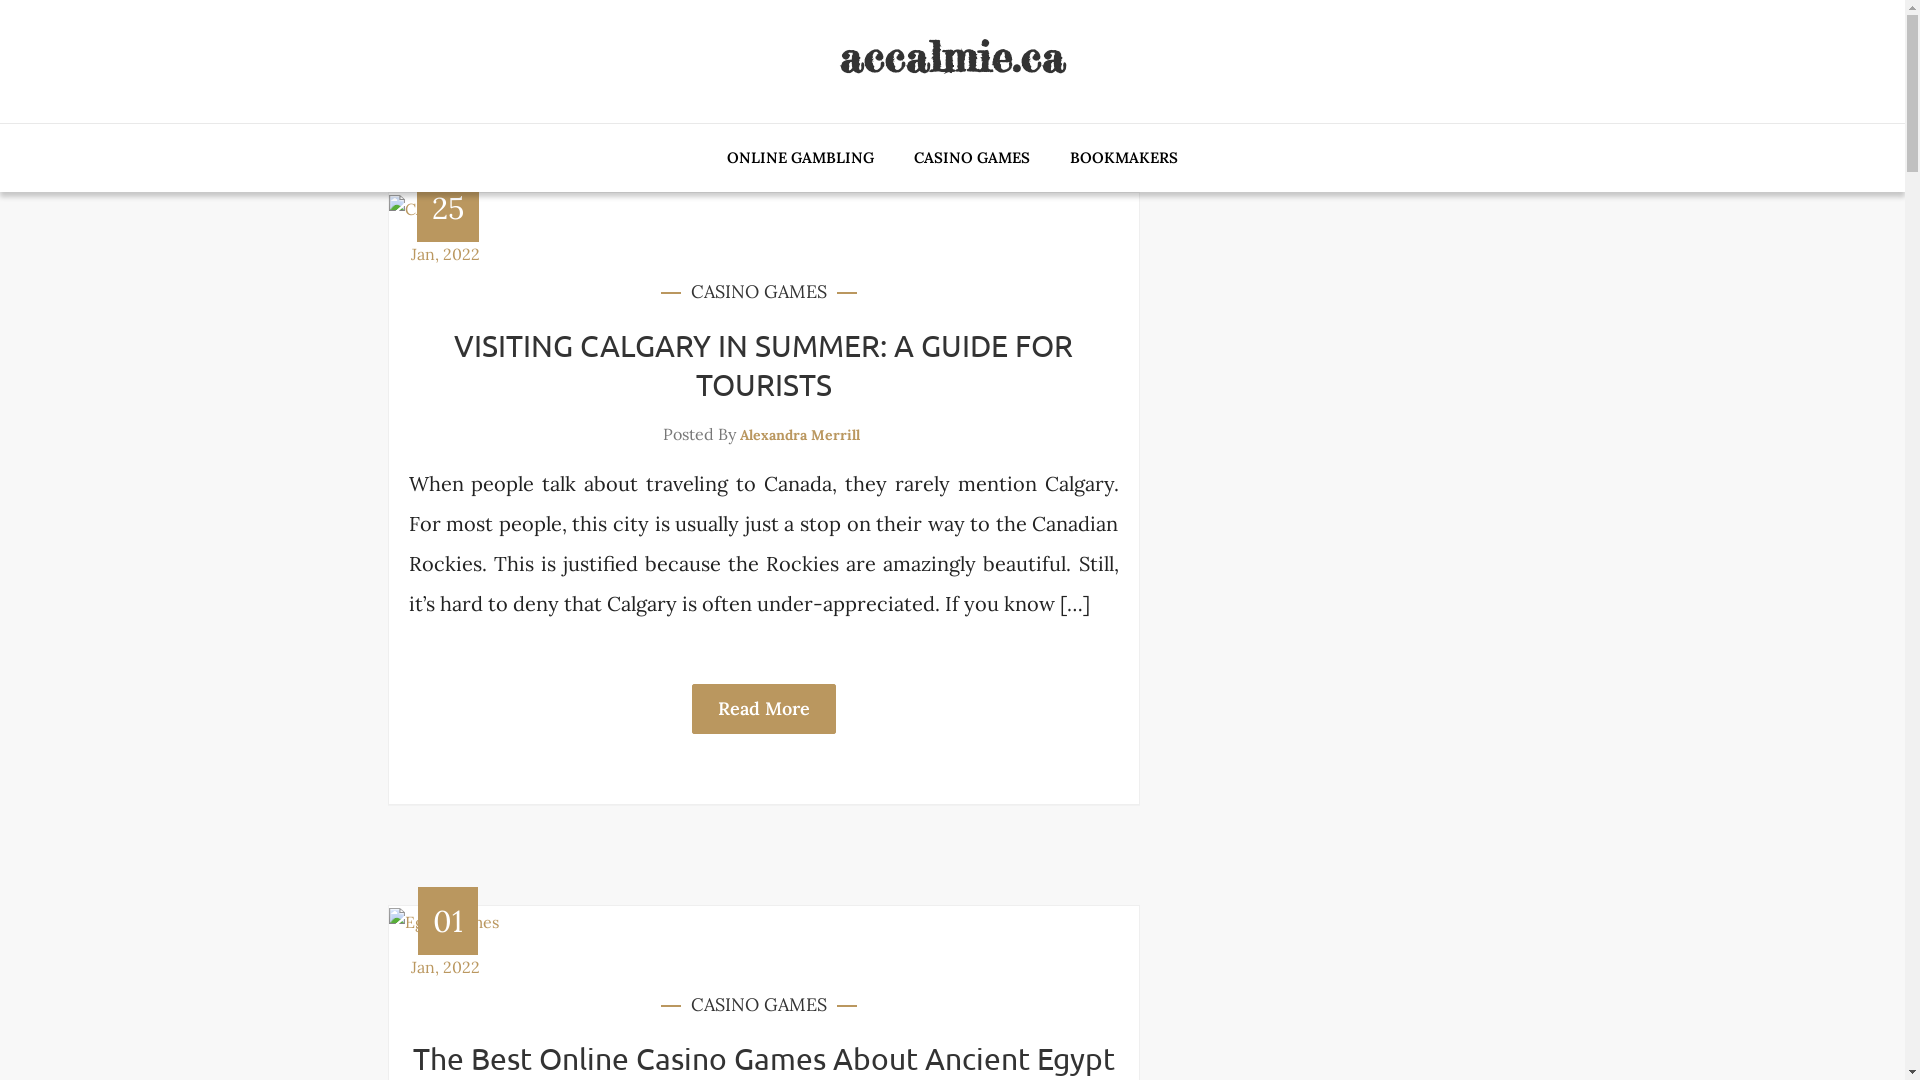 This screenshot has height=1080, width=1920. I want to click on accalmie.ca, so click(952, 56).